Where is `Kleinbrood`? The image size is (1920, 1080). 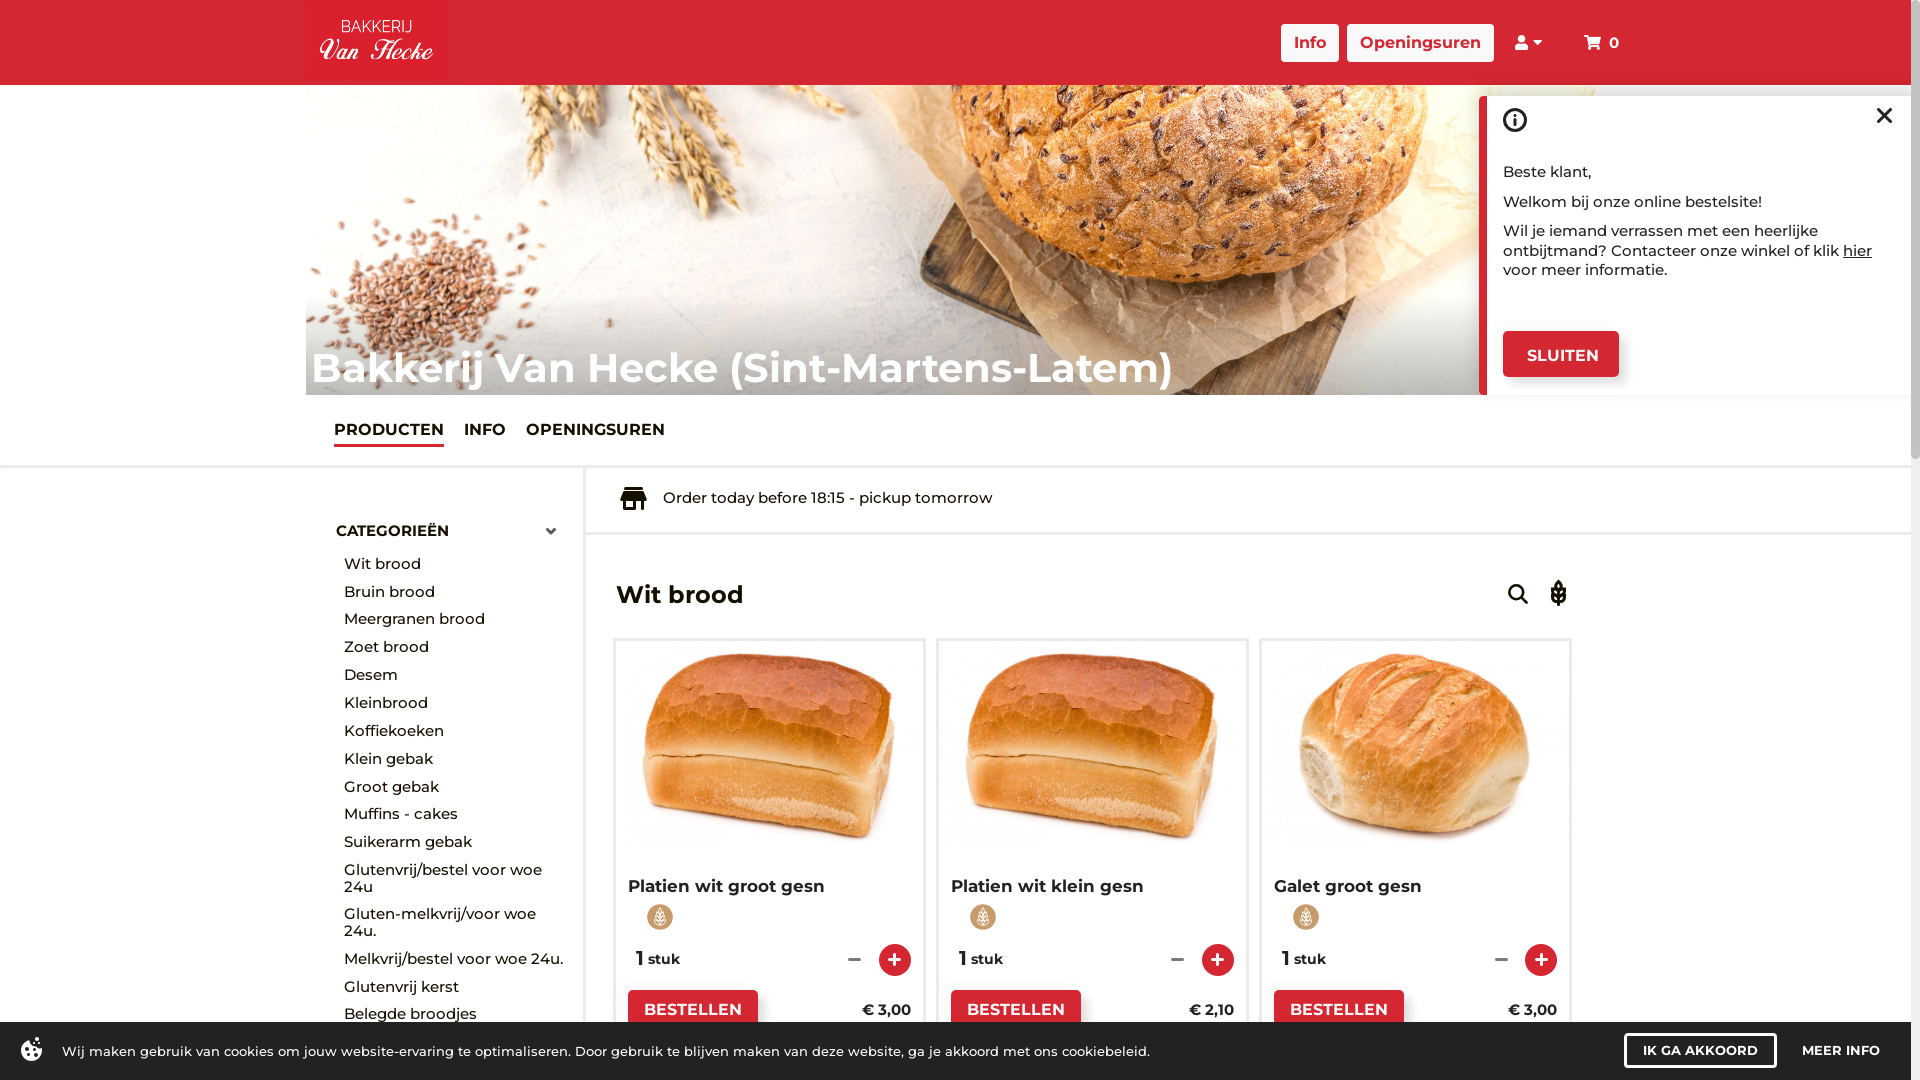 Kleinbrood is located at coordinates (458, 703).